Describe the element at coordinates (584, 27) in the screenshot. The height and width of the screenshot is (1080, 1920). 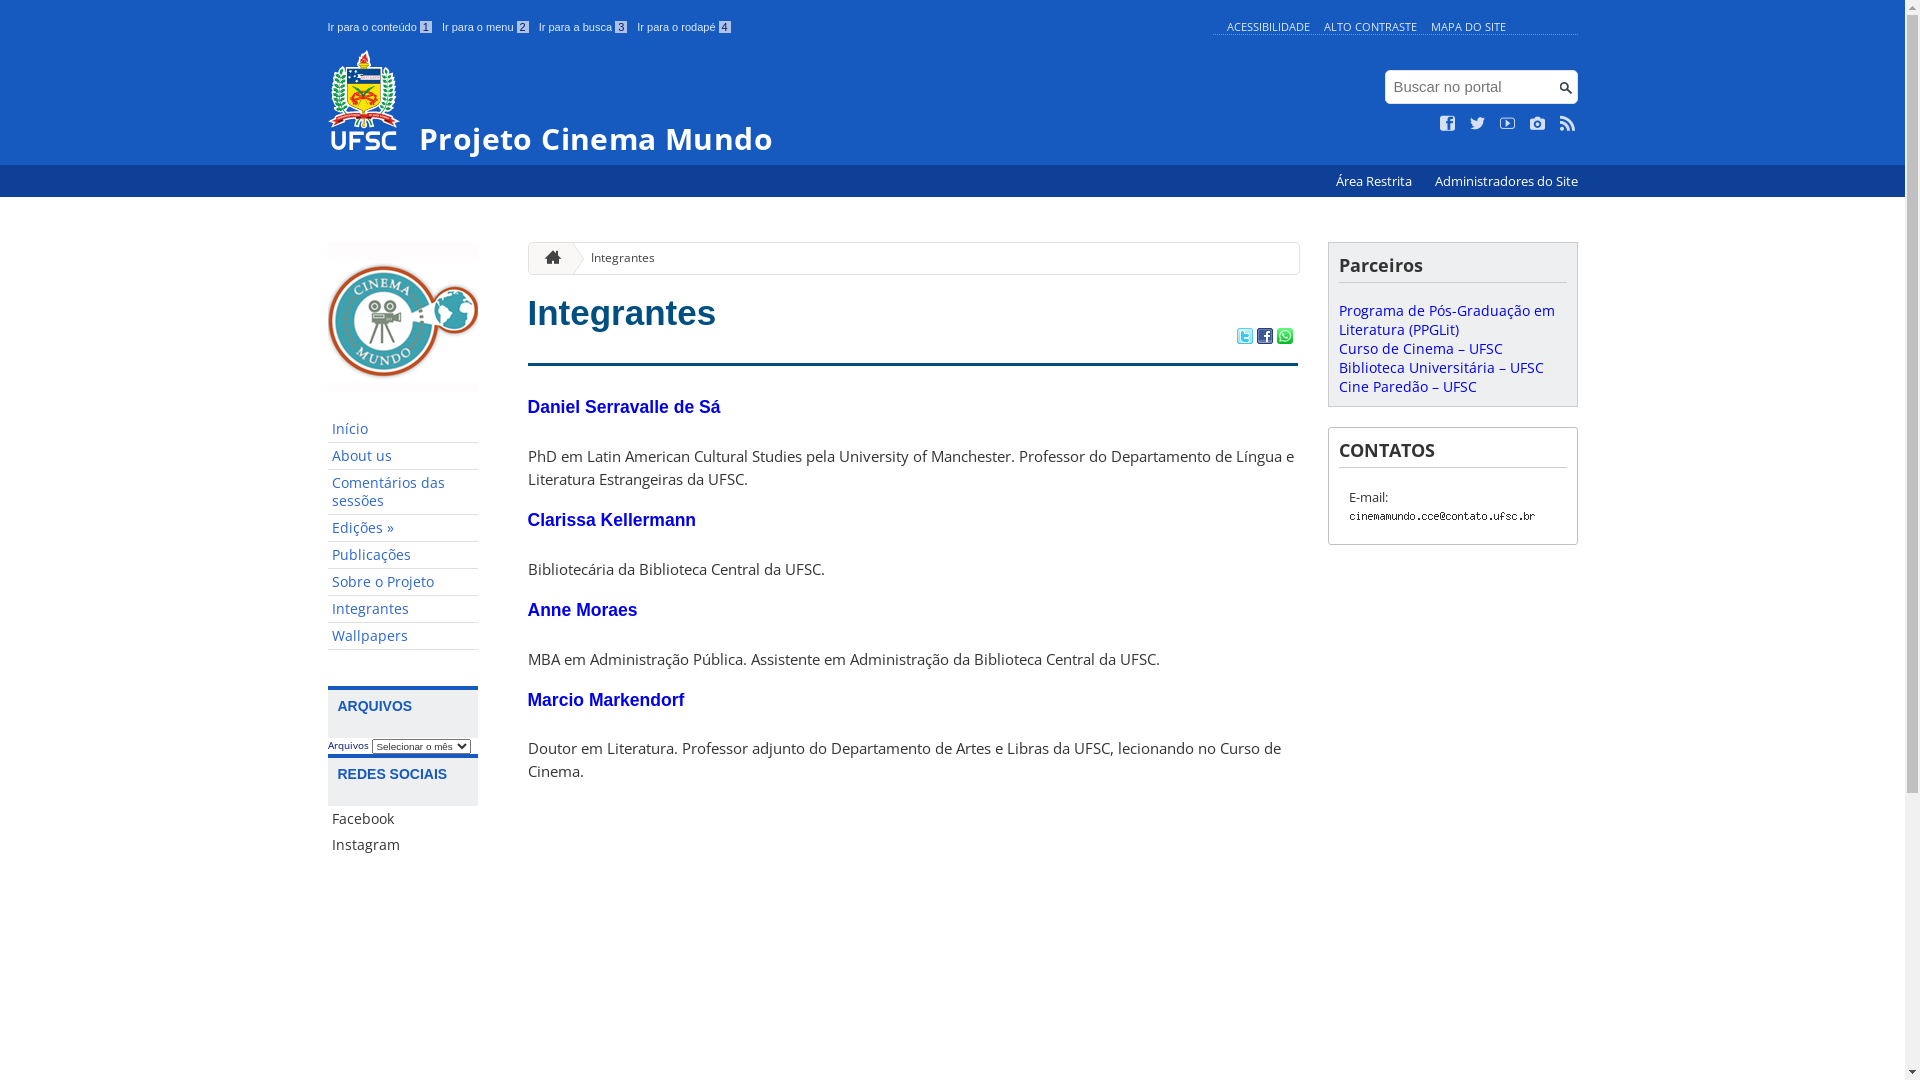
I see `Ir para a busca 3` at that location.